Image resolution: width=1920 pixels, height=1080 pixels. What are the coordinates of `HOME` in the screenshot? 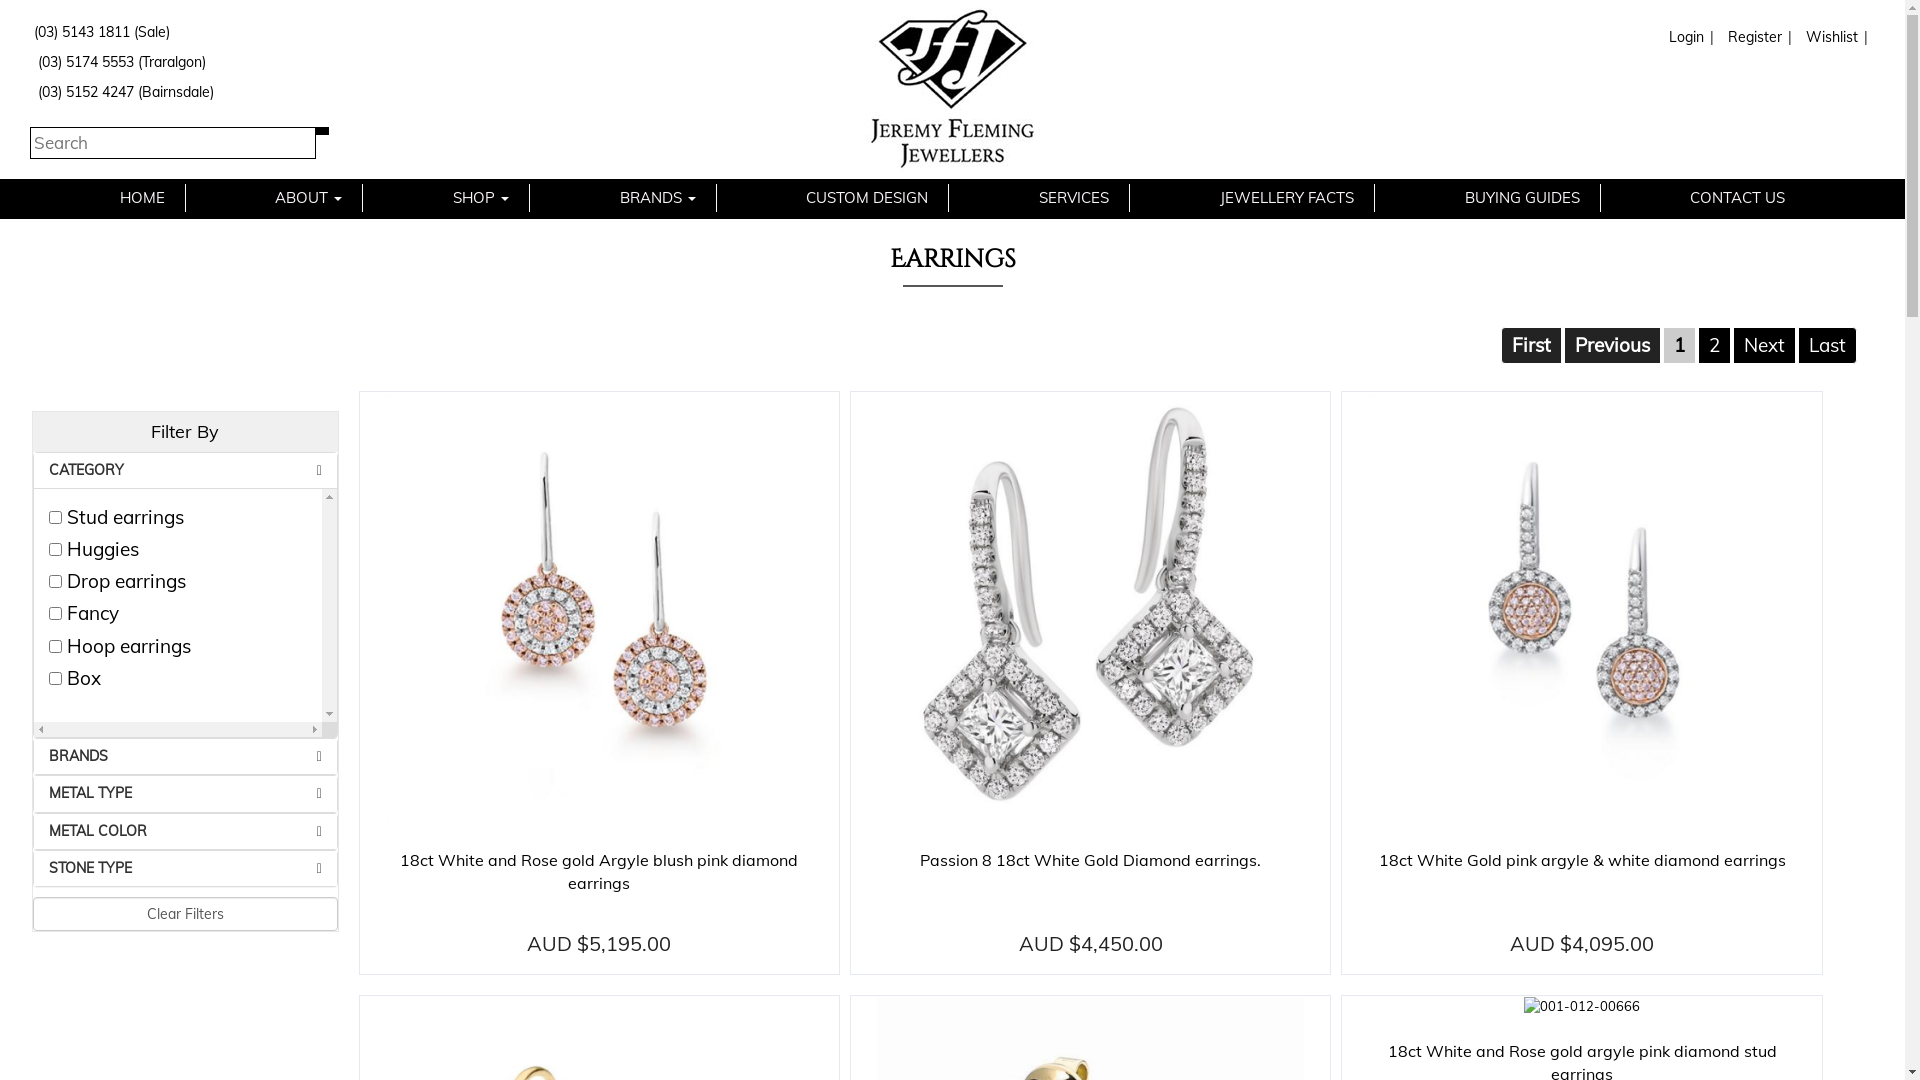 It's located at (142, 198).